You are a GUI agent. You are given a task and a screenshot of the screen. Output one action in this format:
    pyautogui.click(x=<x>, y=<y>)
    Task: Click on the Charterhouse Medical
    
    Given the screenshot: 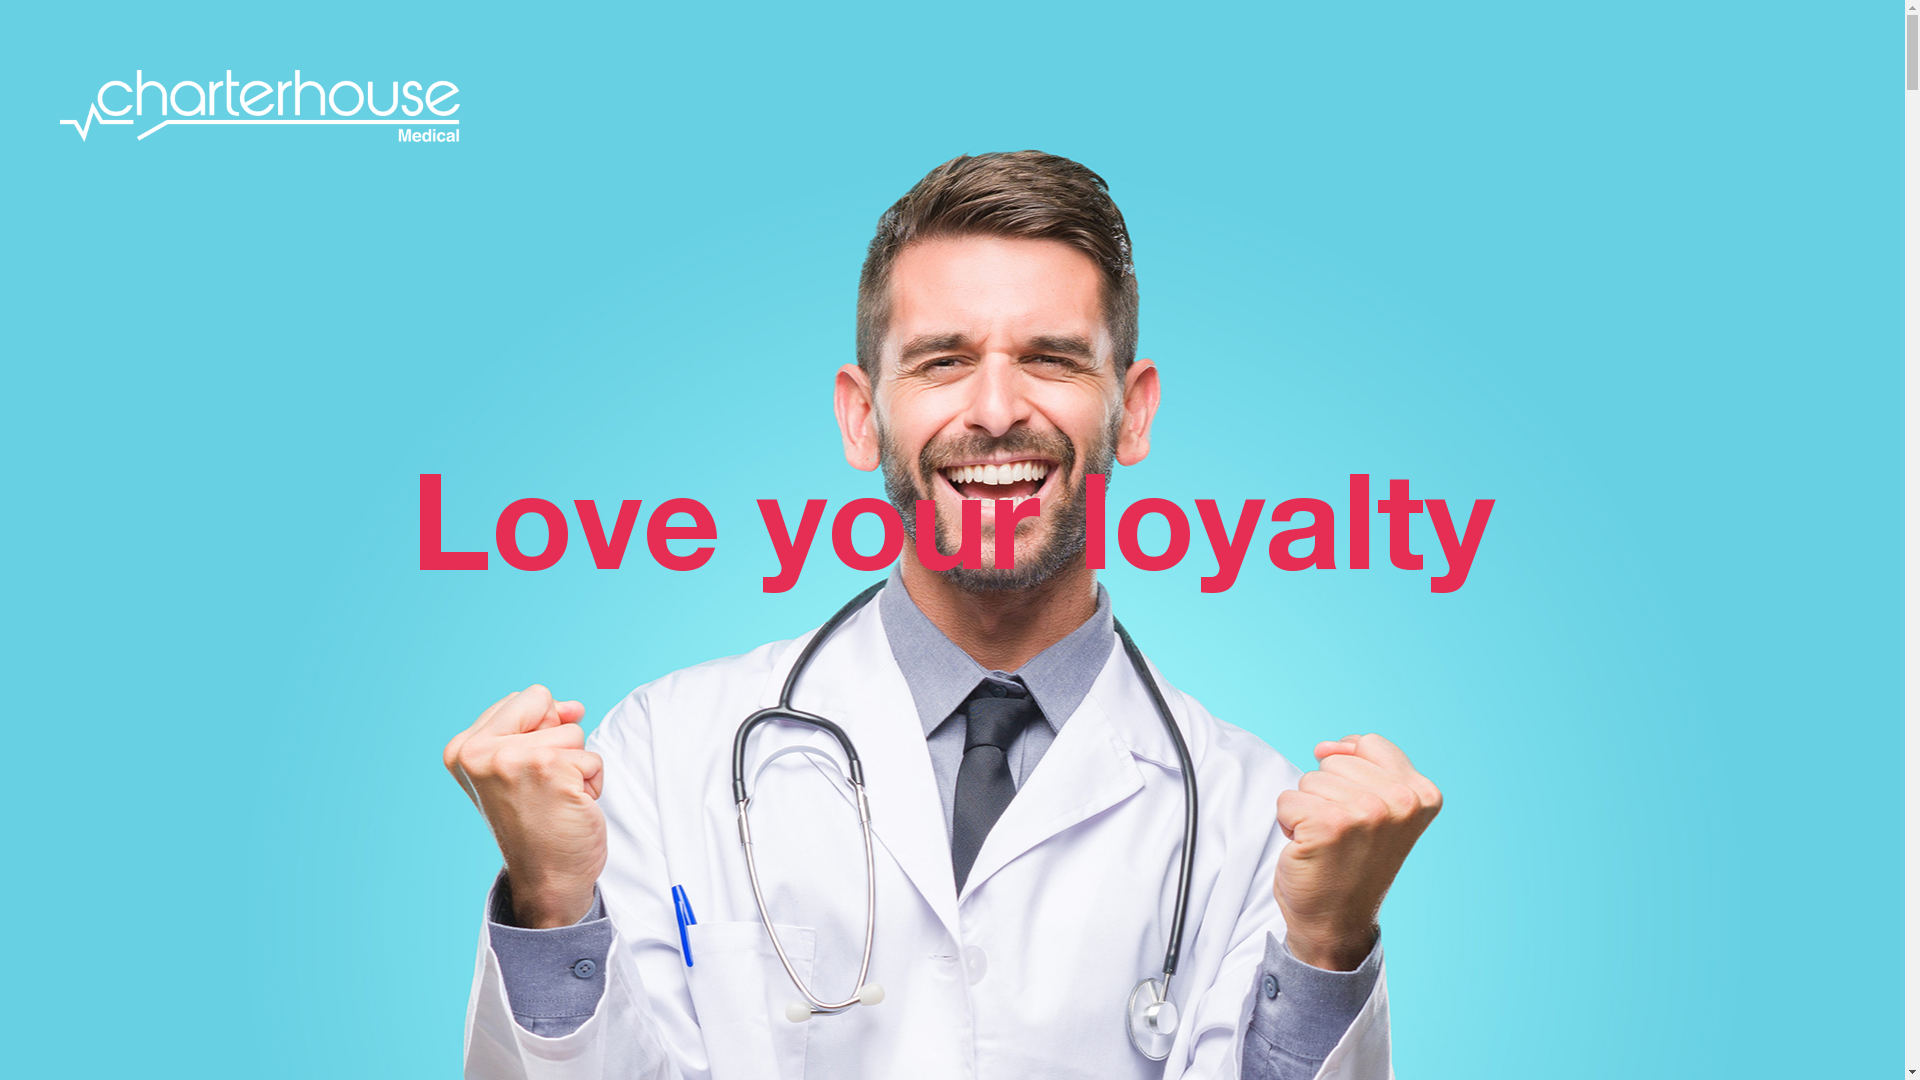 What is the action you would take?
    pyautogui.click(x=260, y=106)
    